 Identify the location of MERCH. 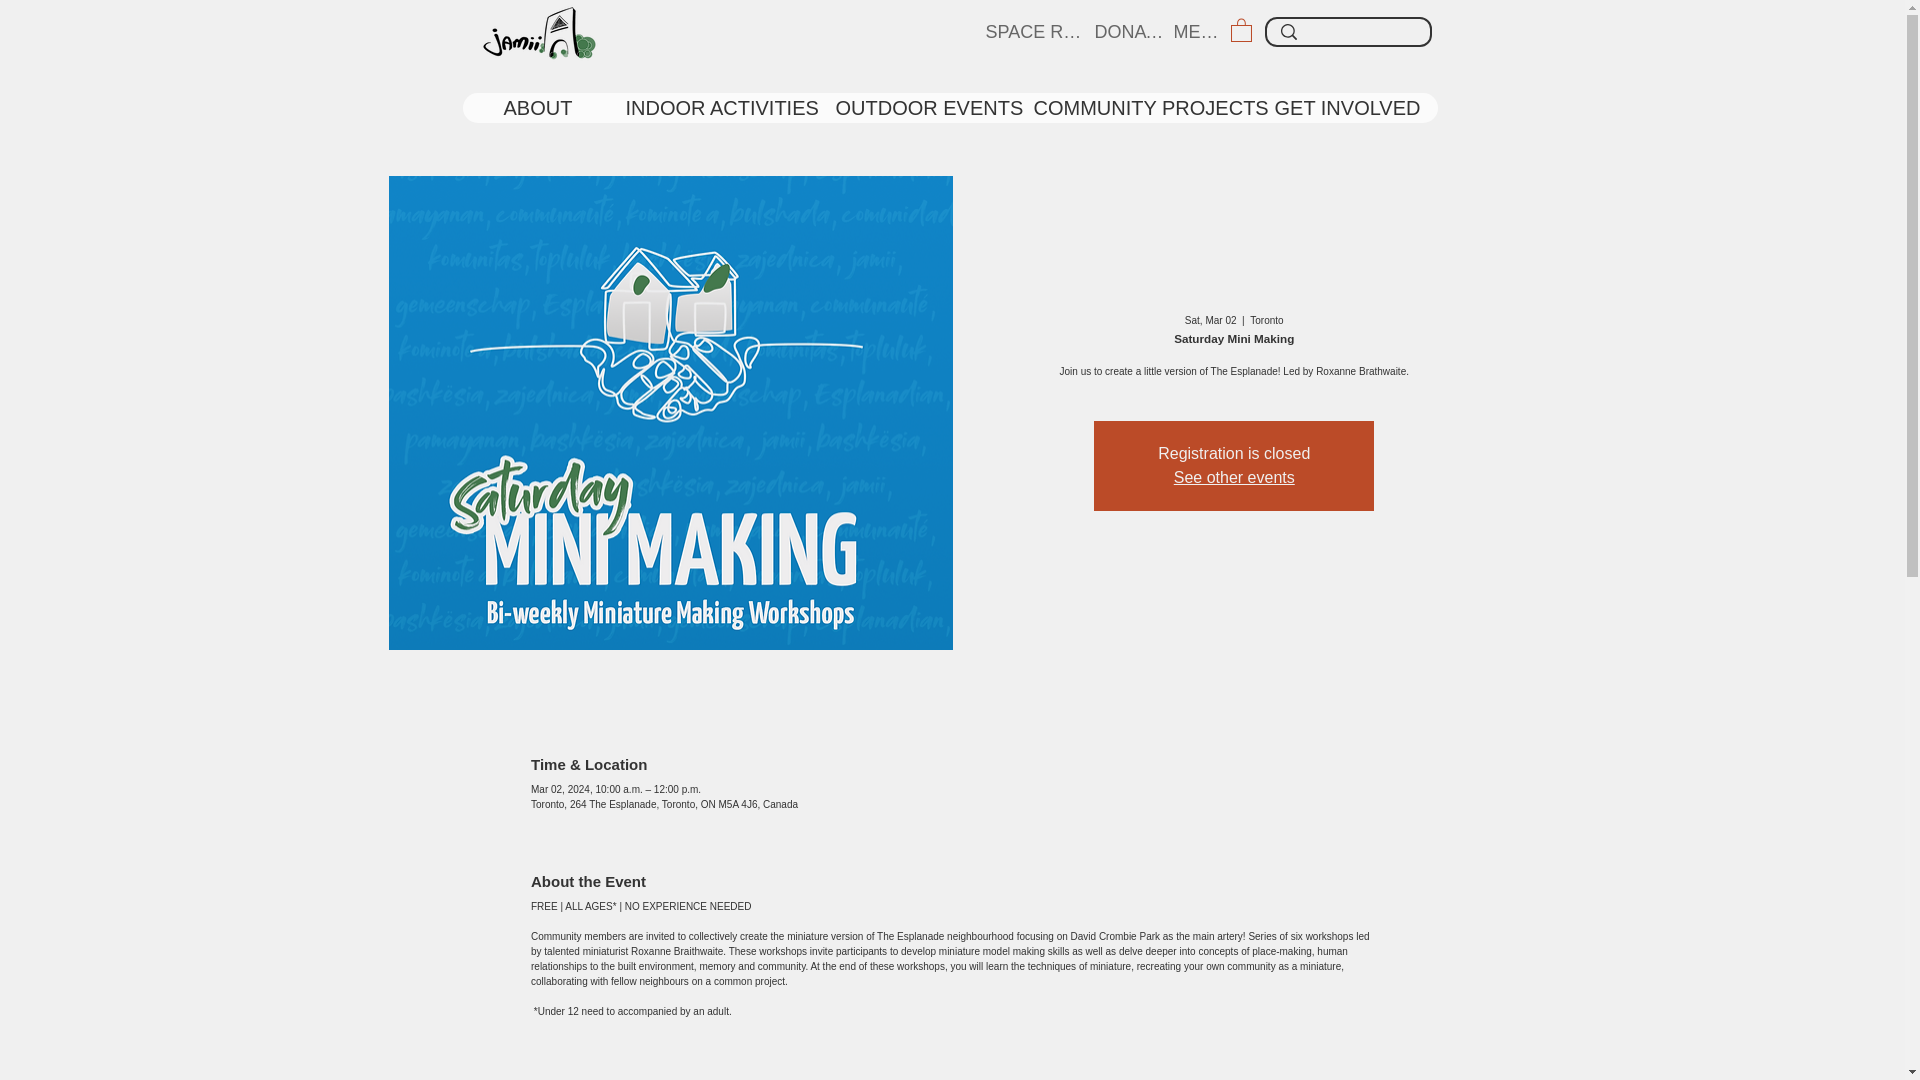
(1204, 32).